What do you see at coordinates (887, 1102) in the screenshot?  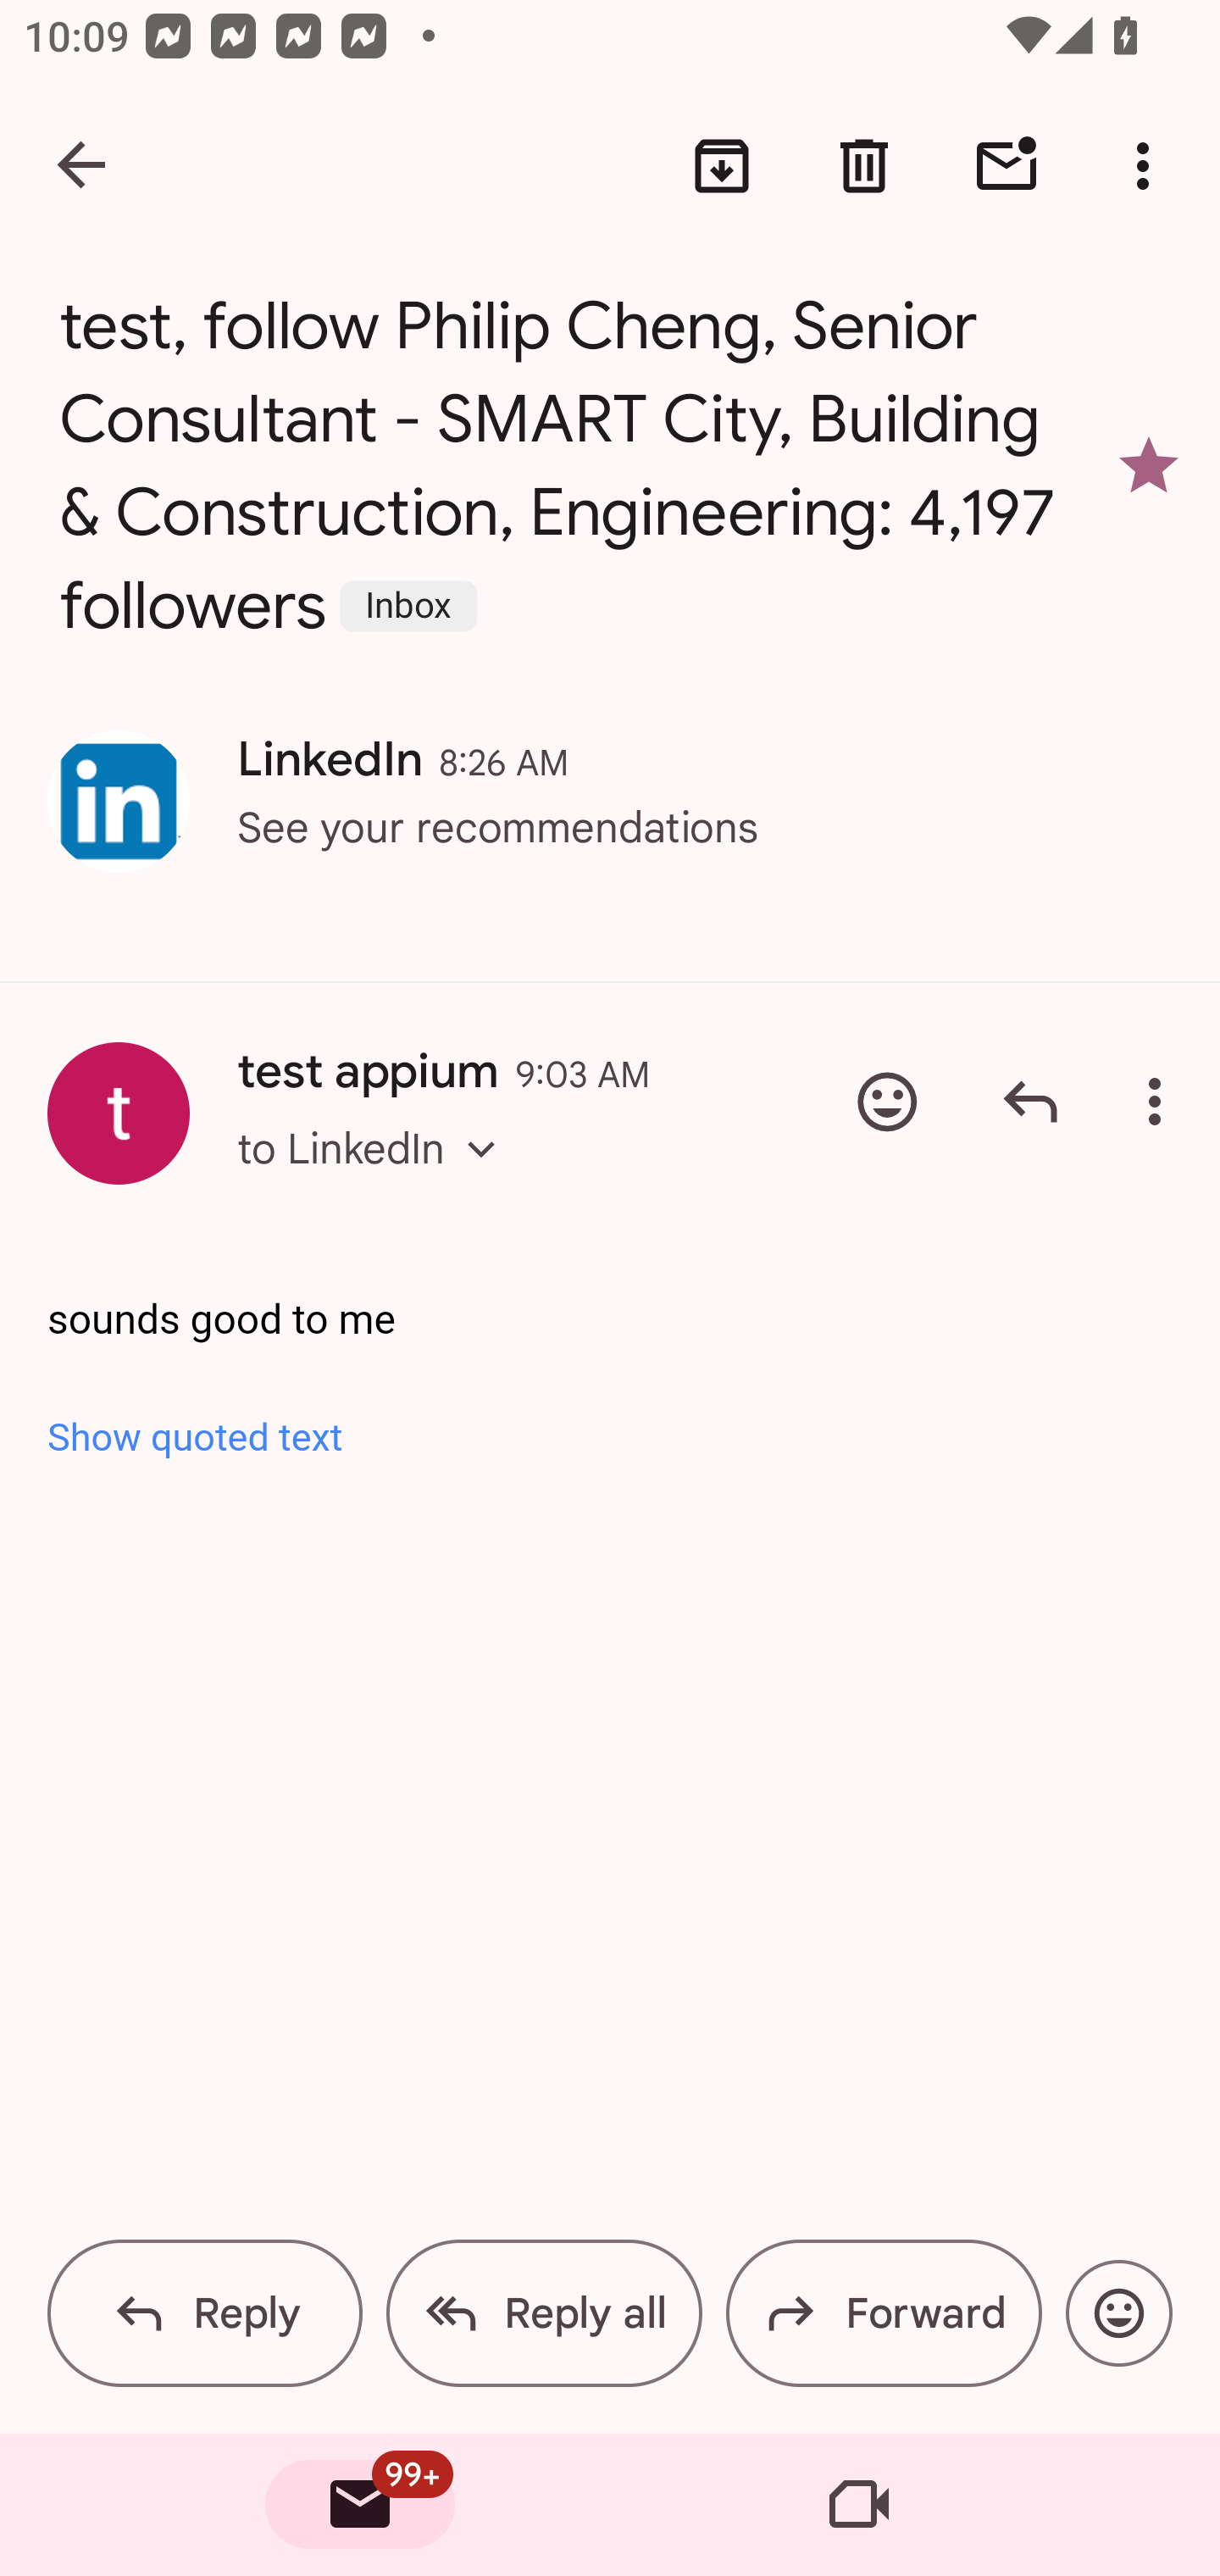 I see `Add emoji reaction` at bounding box center [887, 1102].